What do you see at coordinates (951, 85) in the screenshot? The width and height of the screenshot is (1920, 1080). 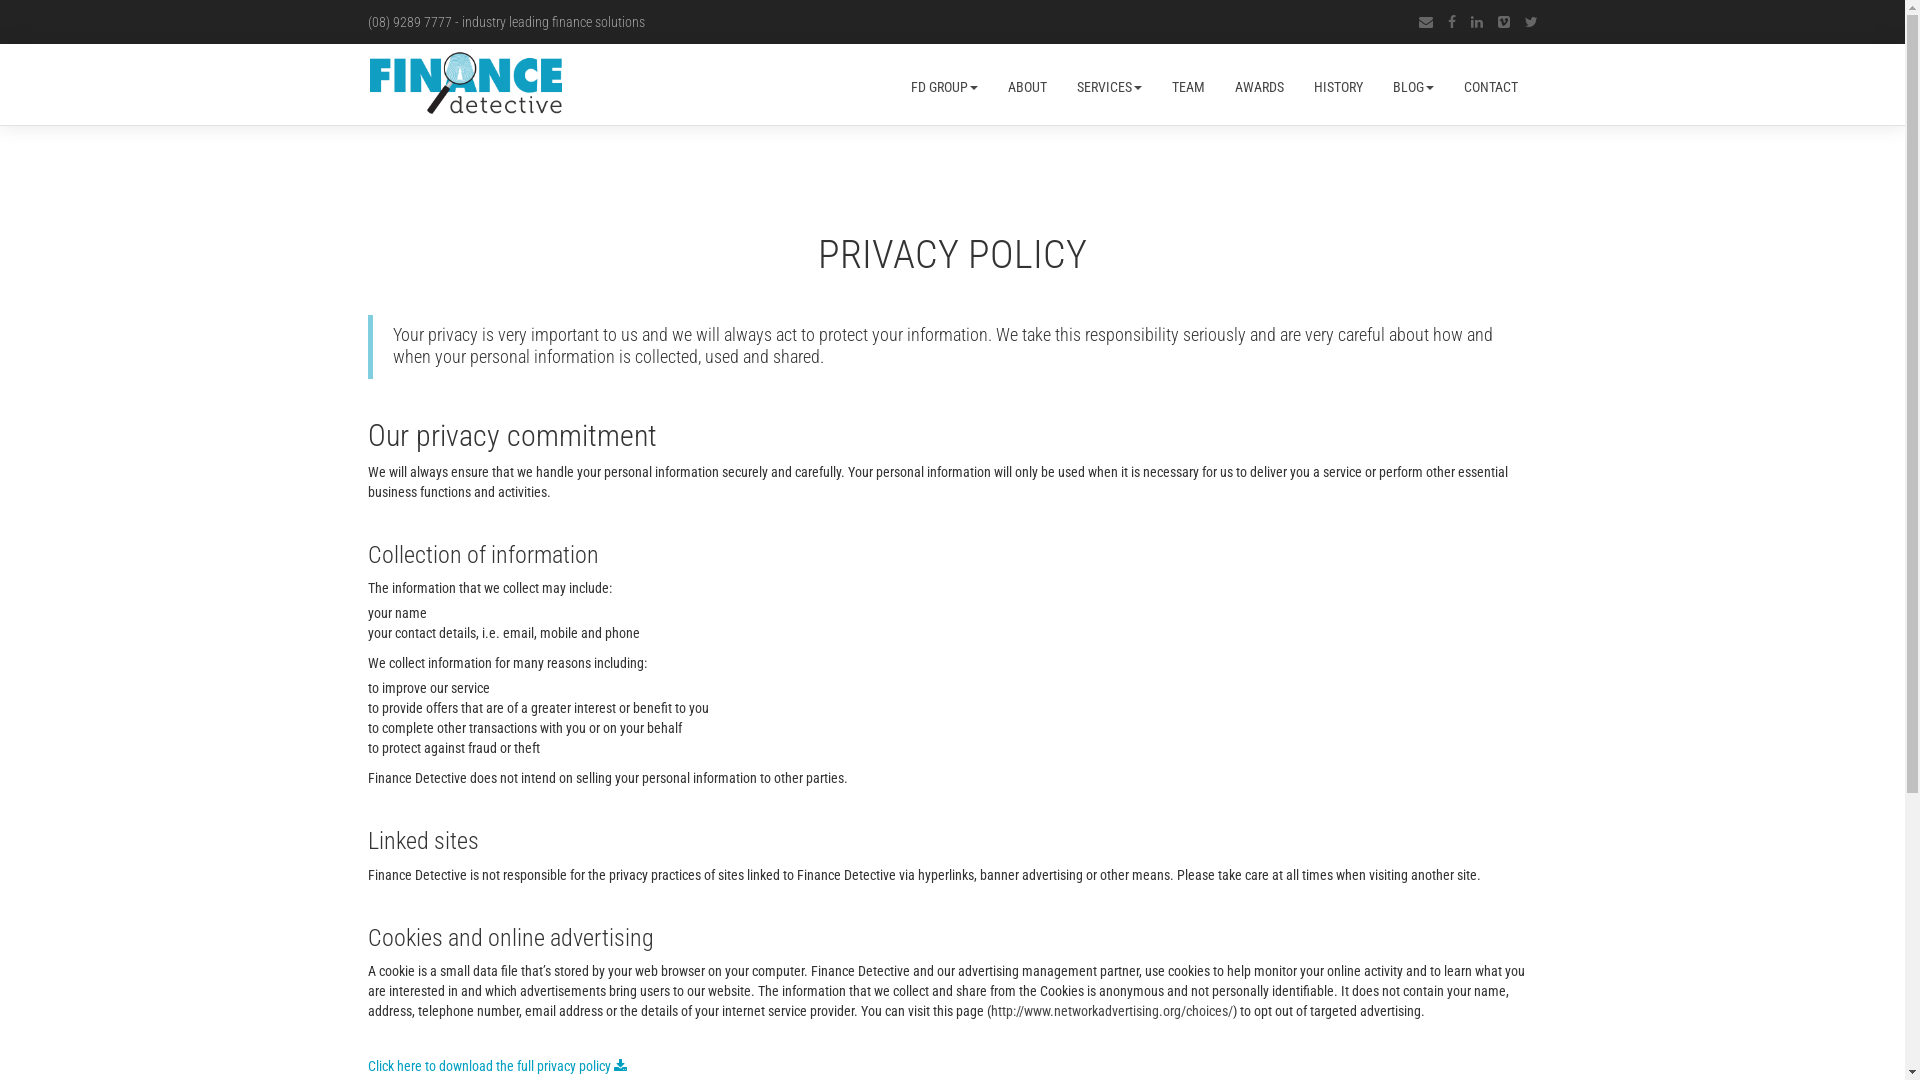 I see `FD GROUP` at bounding box center [951, 85].